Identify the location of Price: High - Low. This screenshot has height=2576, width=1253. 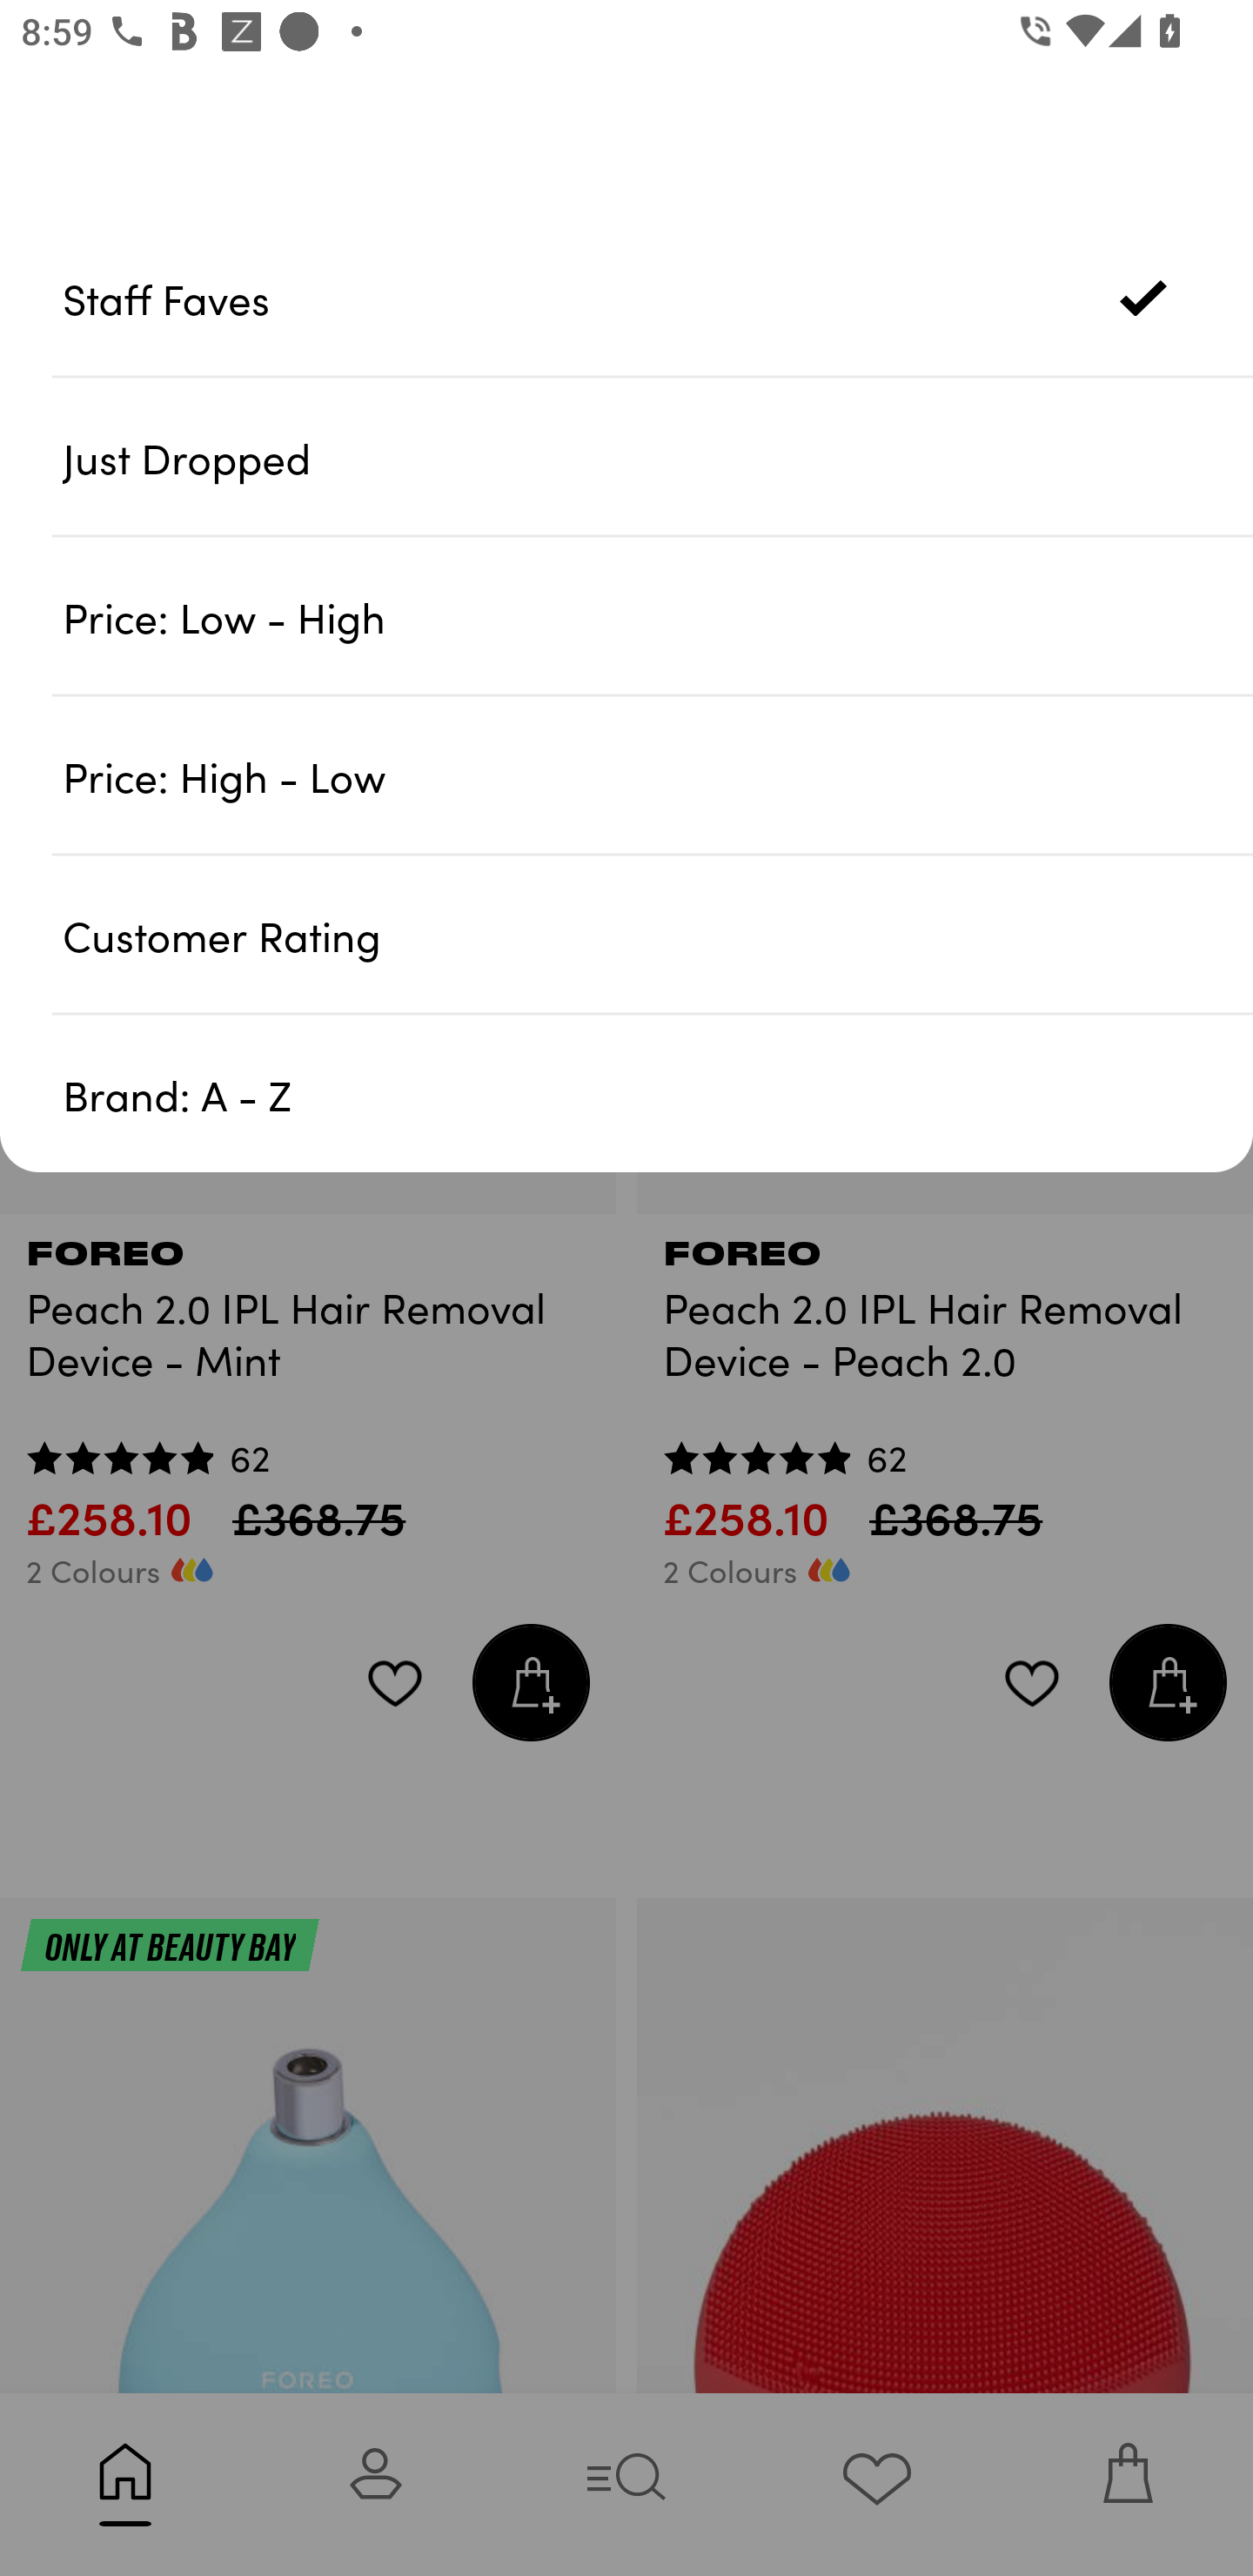
(658, 775).